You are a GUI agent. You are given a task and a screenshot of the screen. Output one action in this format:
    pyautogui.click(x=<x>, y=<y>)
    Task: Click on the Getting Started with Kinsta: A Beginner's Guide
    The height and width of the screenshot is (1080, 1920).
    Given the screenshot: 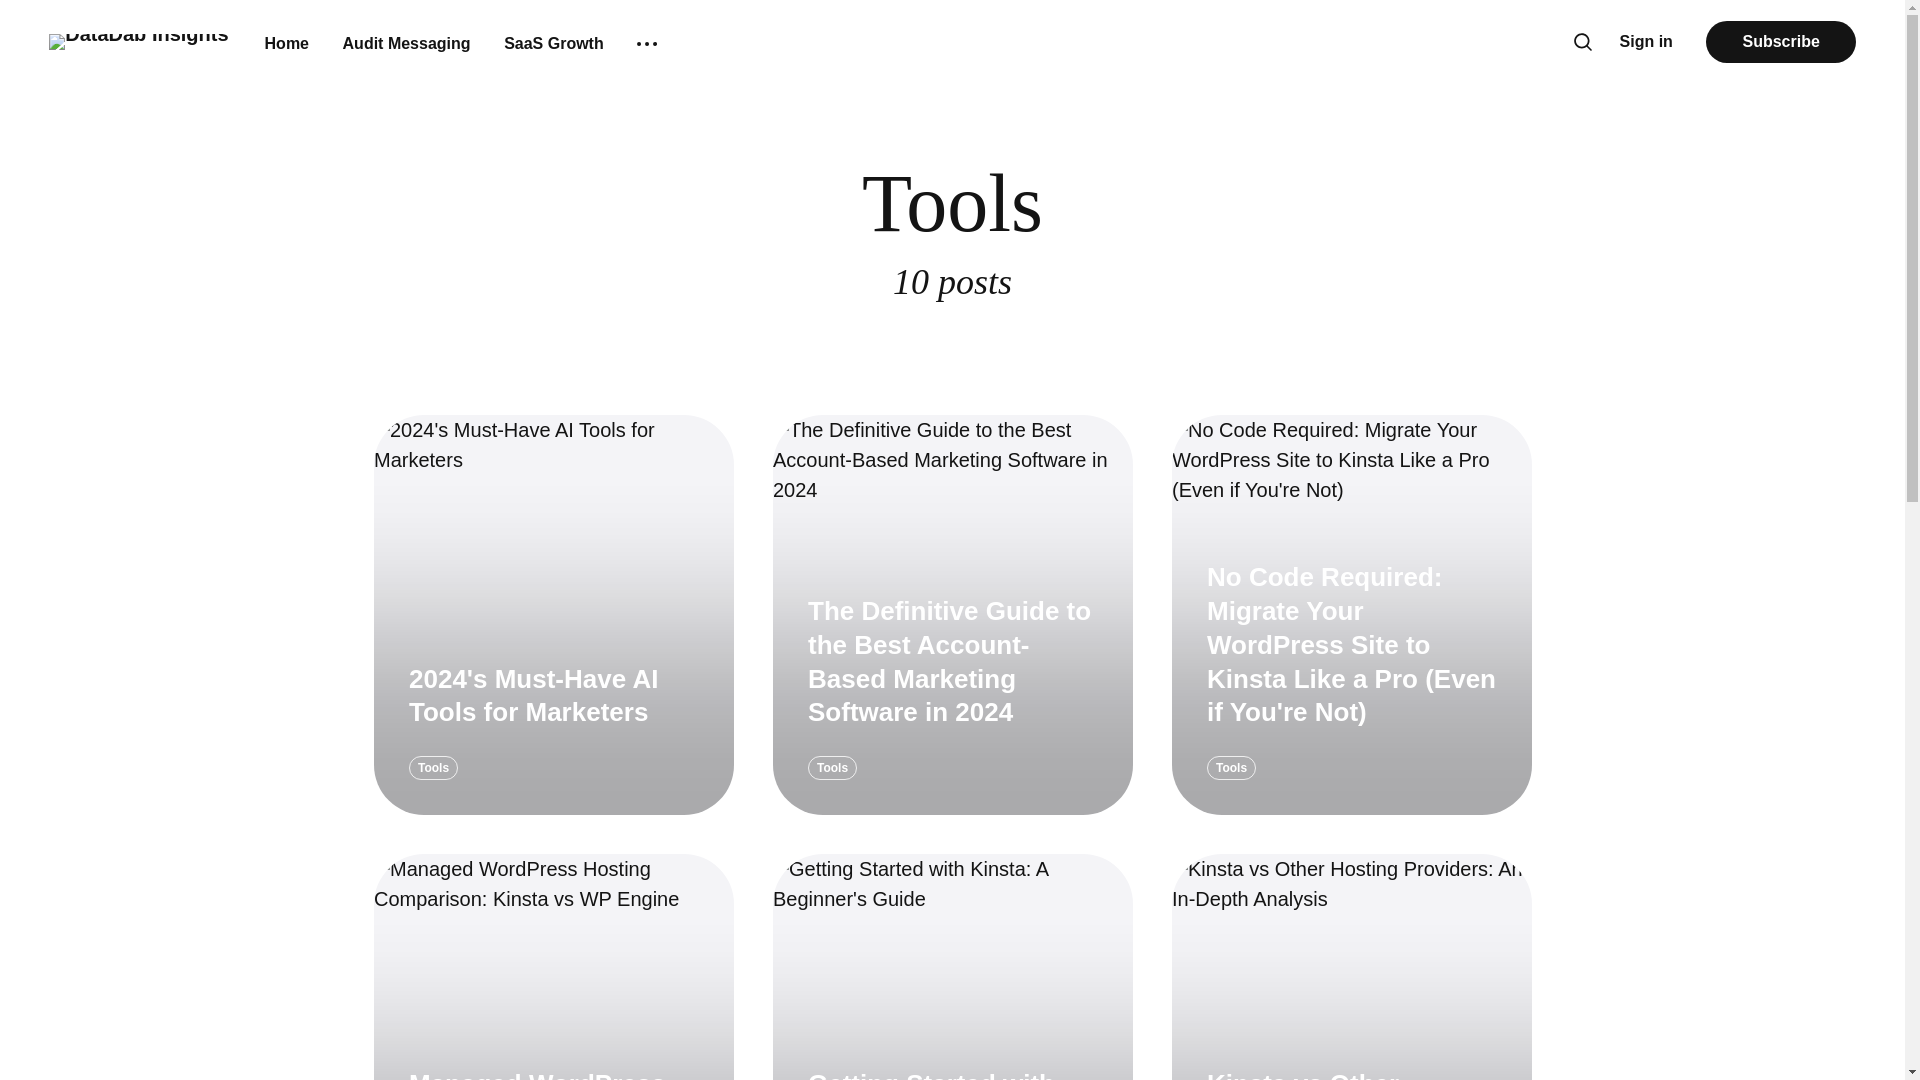 What is the action you would take?
    pyautogui.click(x=932, y=1074)
    